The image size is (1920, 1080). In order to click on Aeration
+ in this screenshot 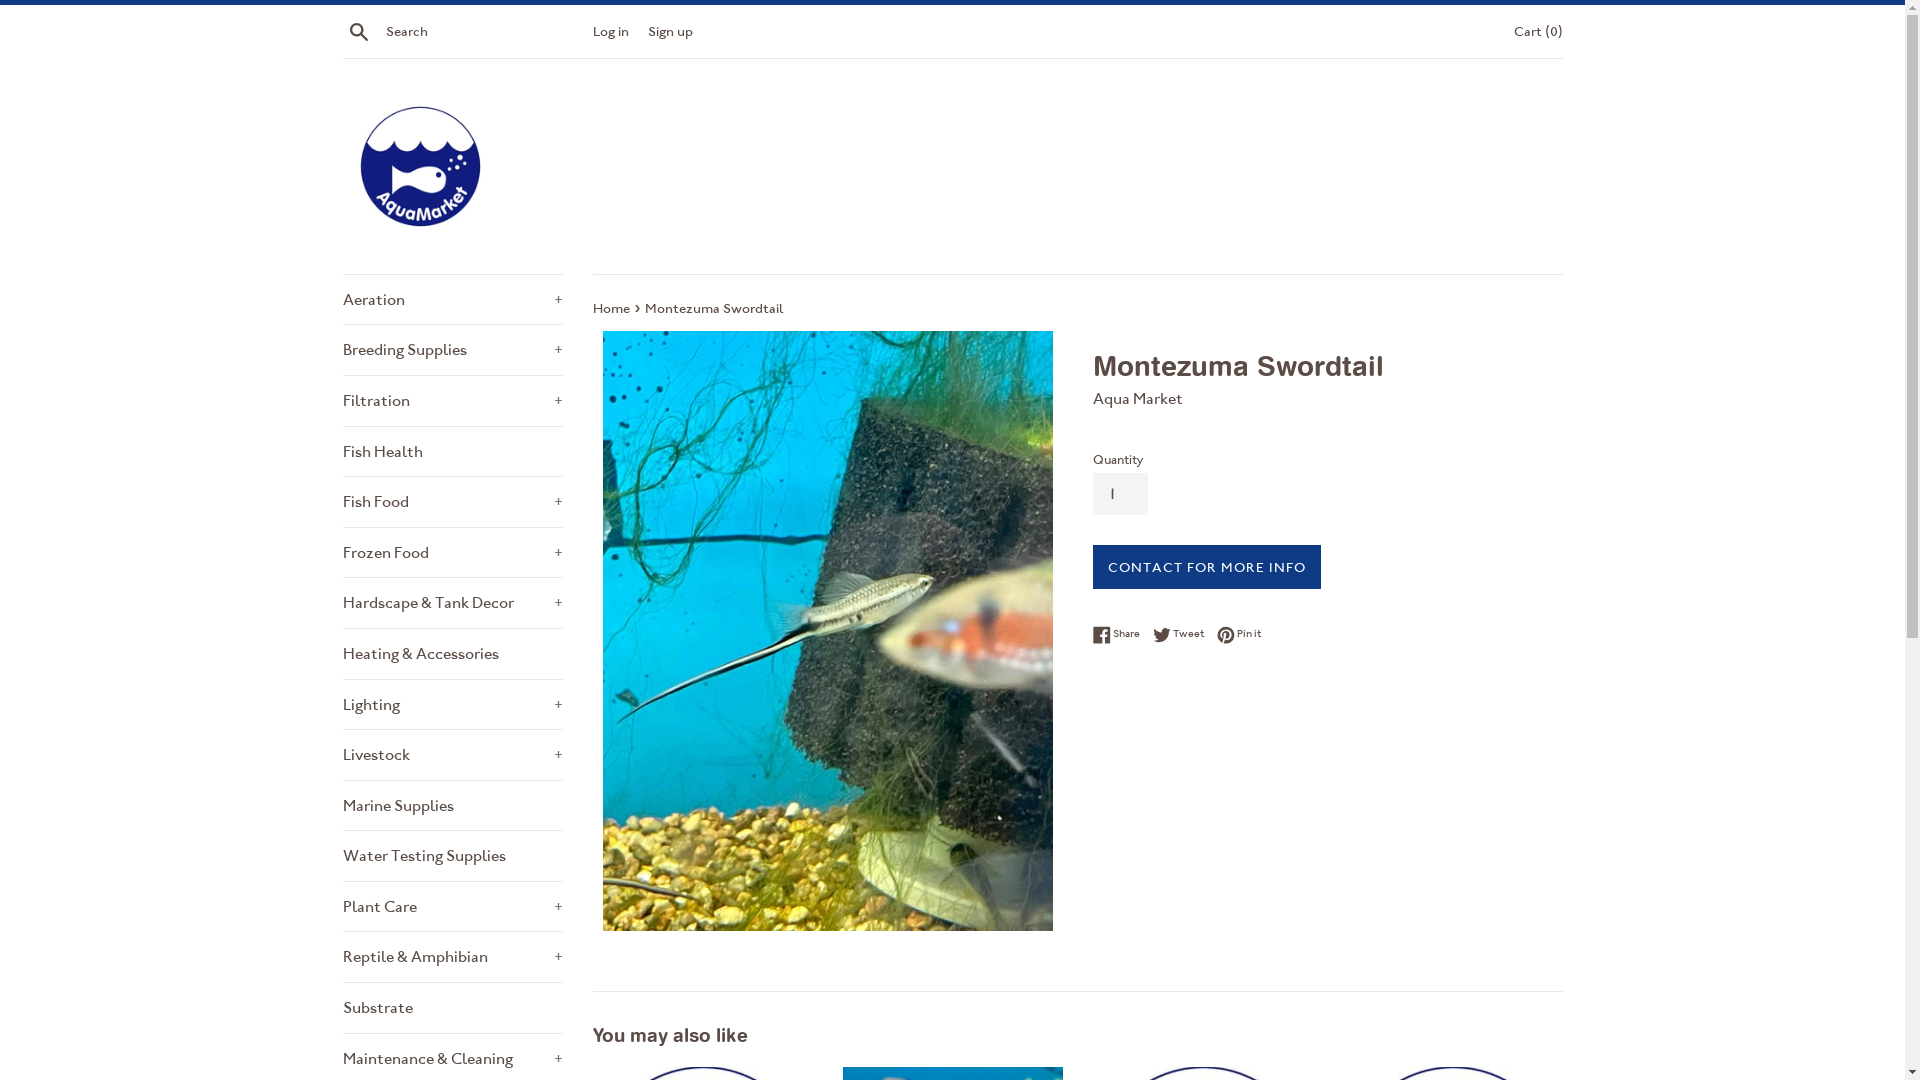, I will do `click(452, 300)`.